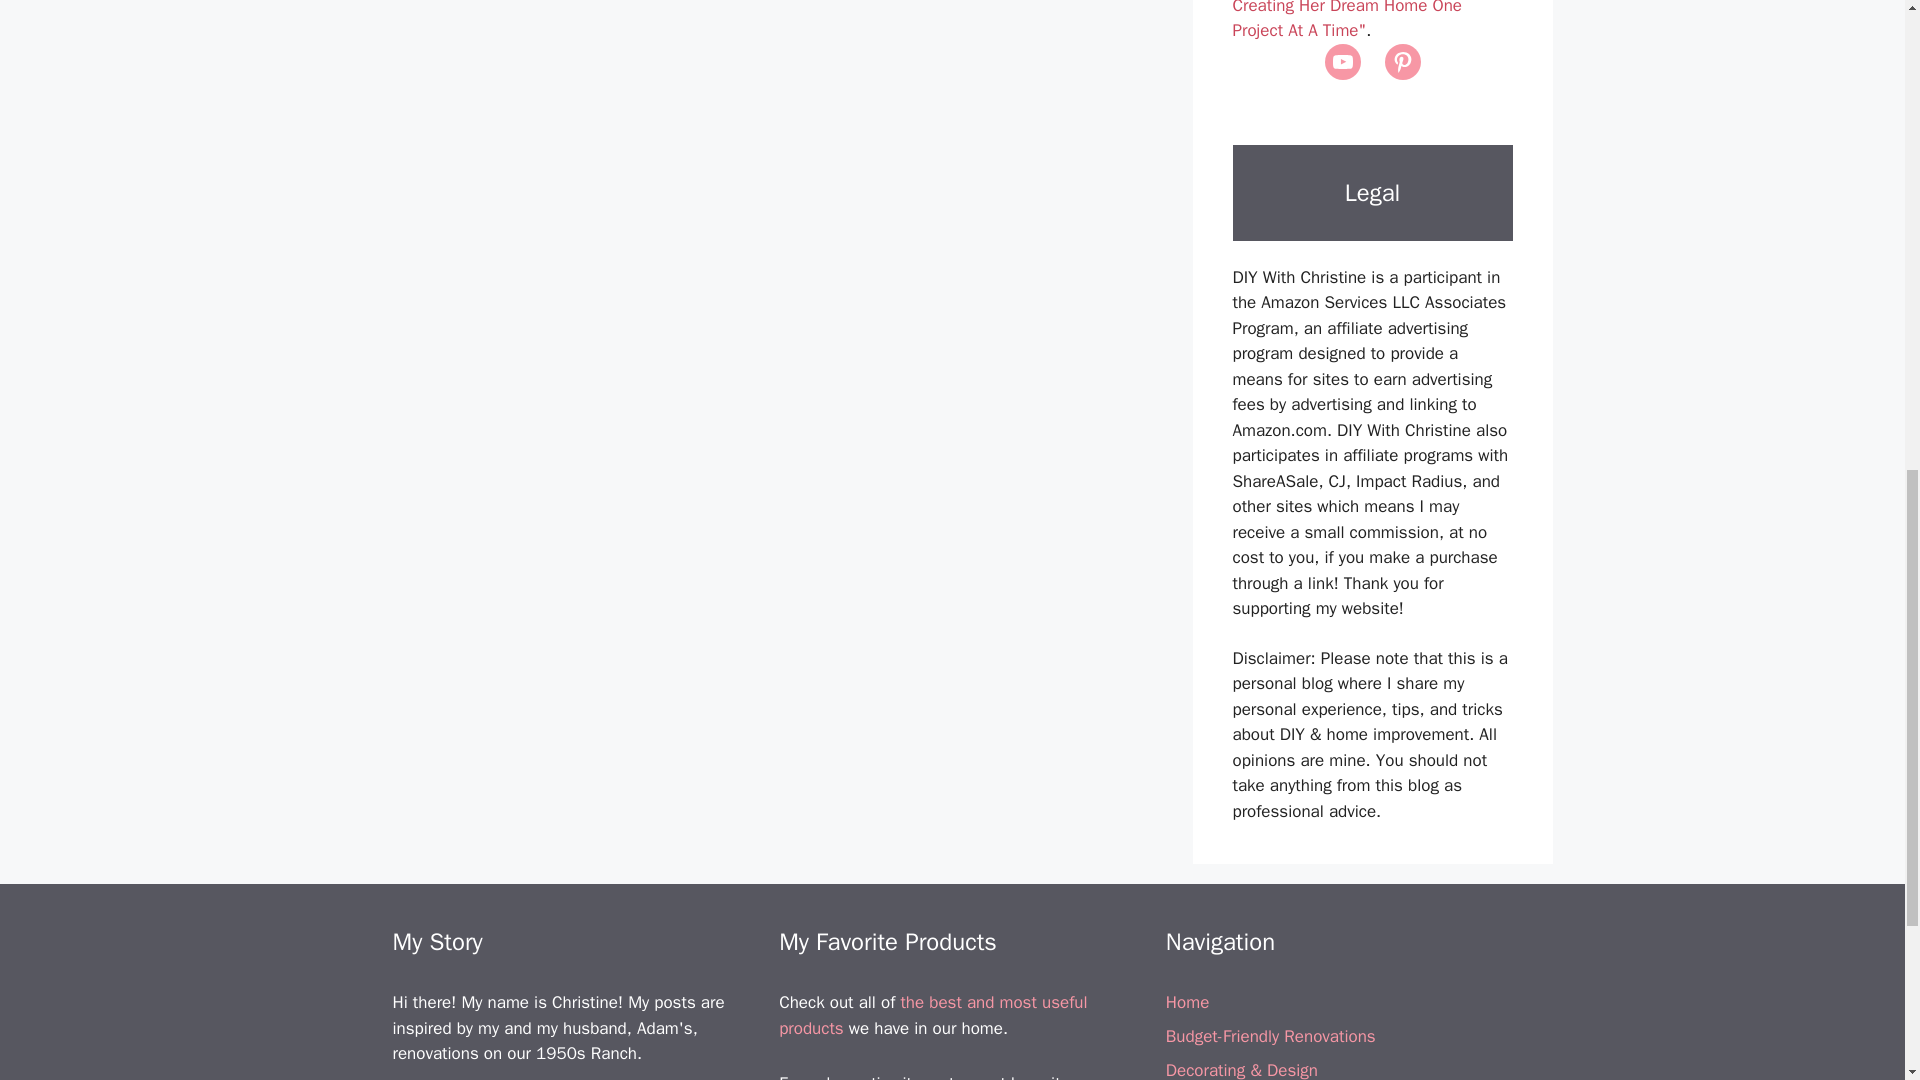 The image size is (1920, 1080). What do you see at coordinates (1402, 62) in the screenshot?
I see `Pinterest` at bounding box center [1402, 62].